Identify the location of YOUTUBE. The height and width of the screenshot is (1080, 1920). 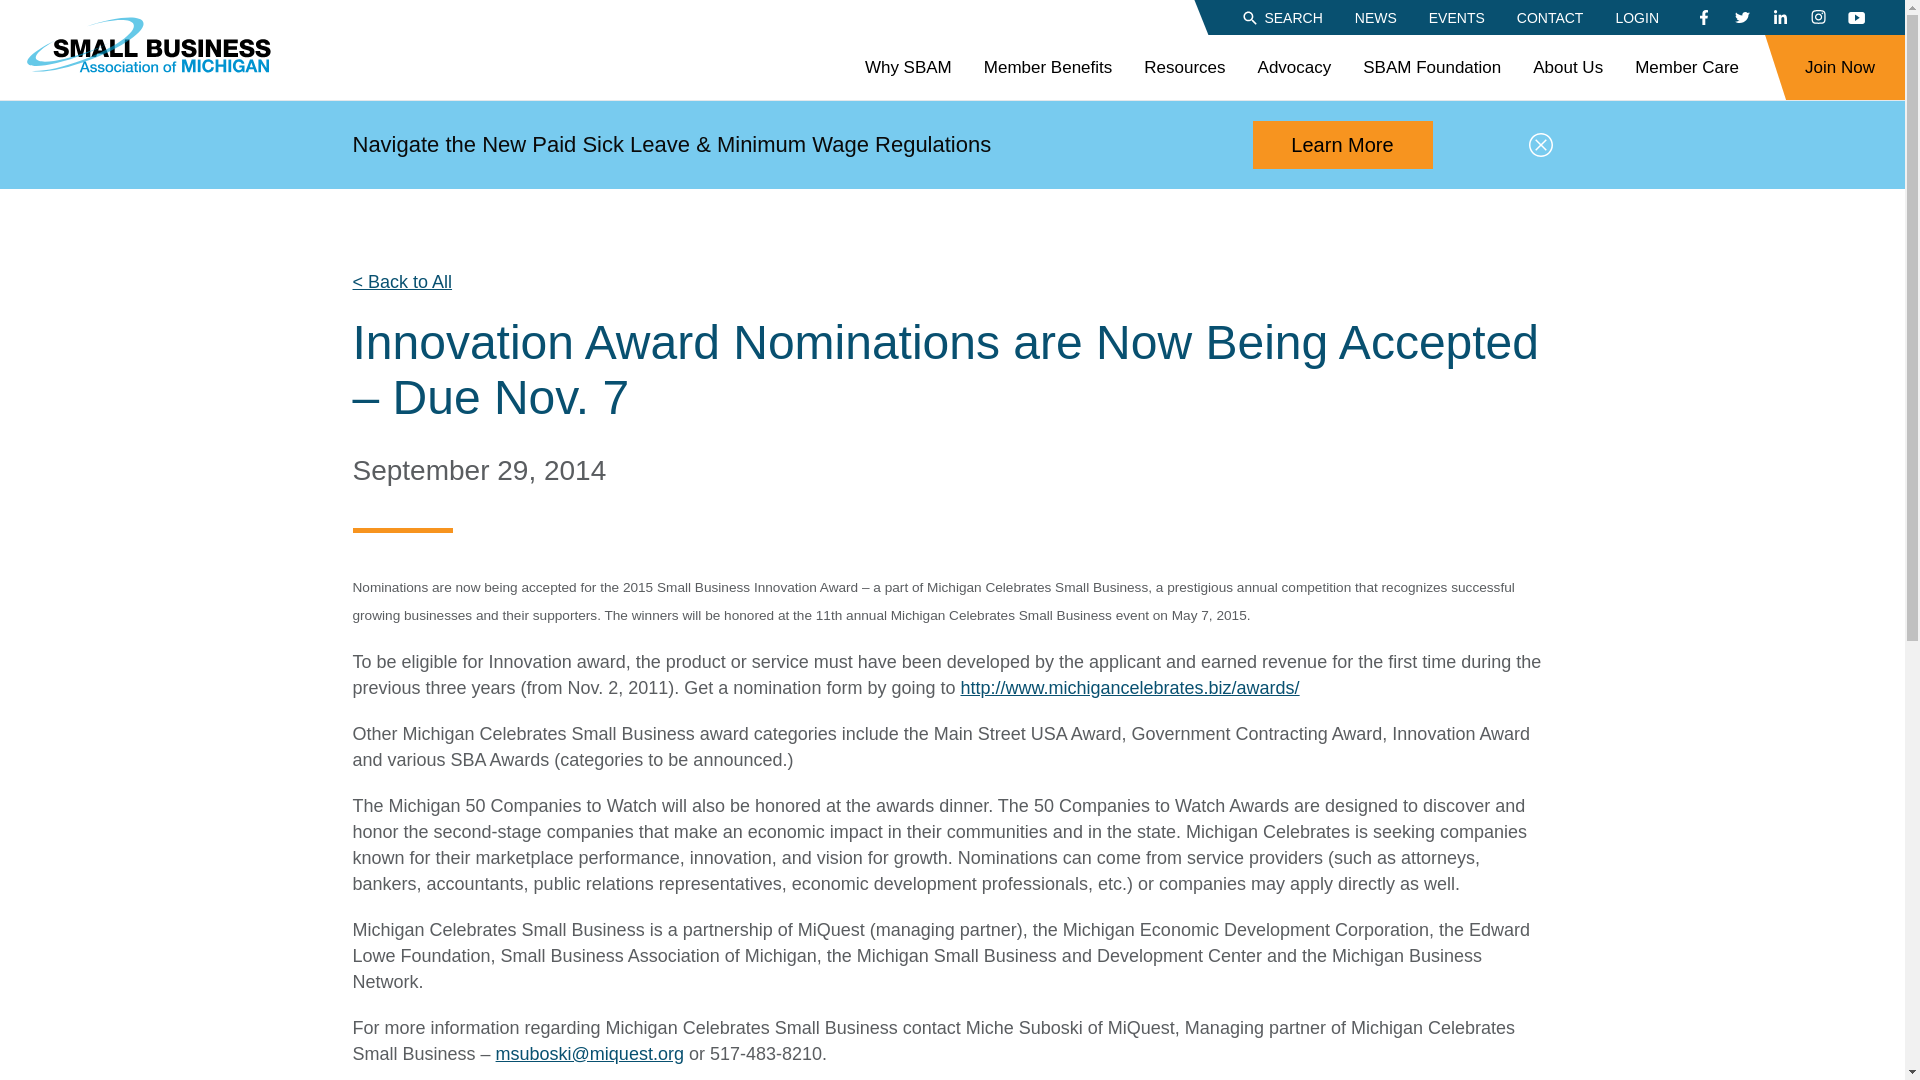
(1856, 18).